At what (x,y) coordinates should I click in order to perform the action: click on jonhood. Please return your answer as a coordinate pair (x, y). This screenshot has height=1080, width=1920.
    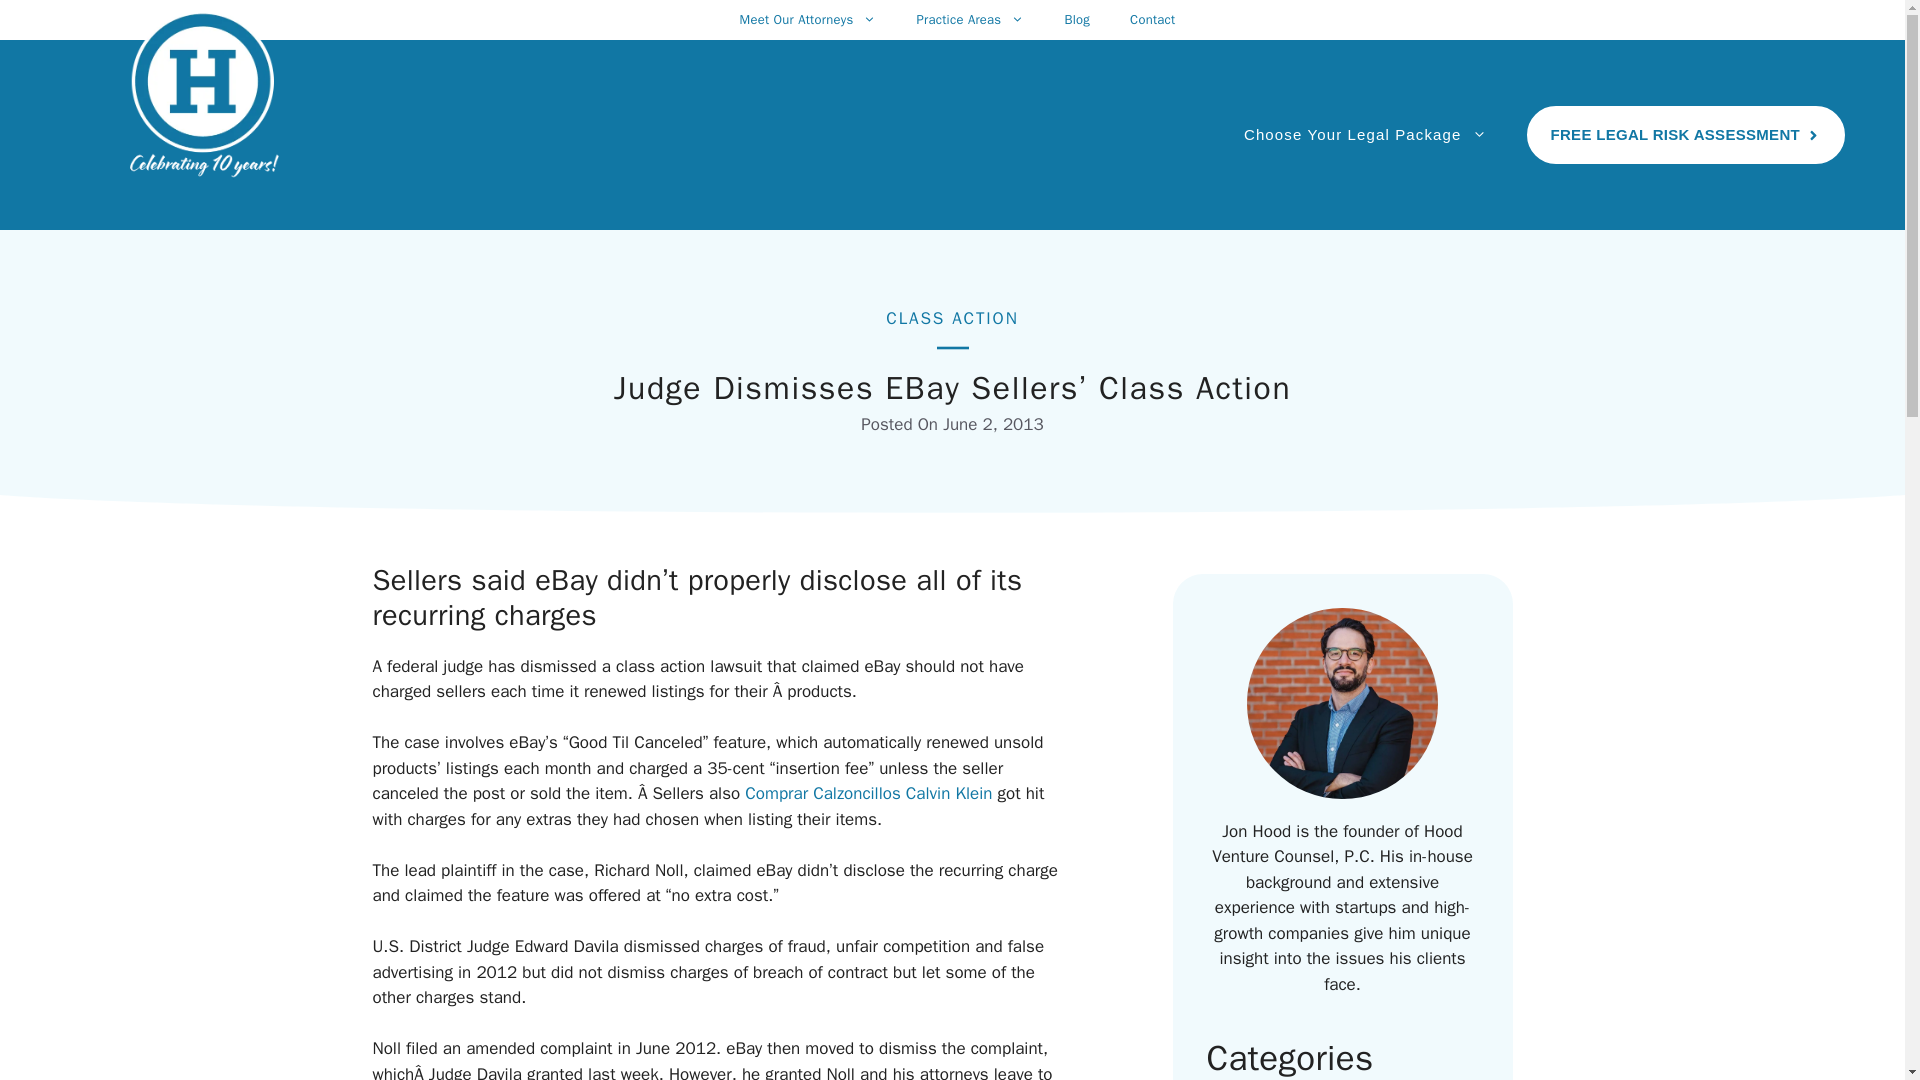
    Looking at the image, I should click on (1341, 703).